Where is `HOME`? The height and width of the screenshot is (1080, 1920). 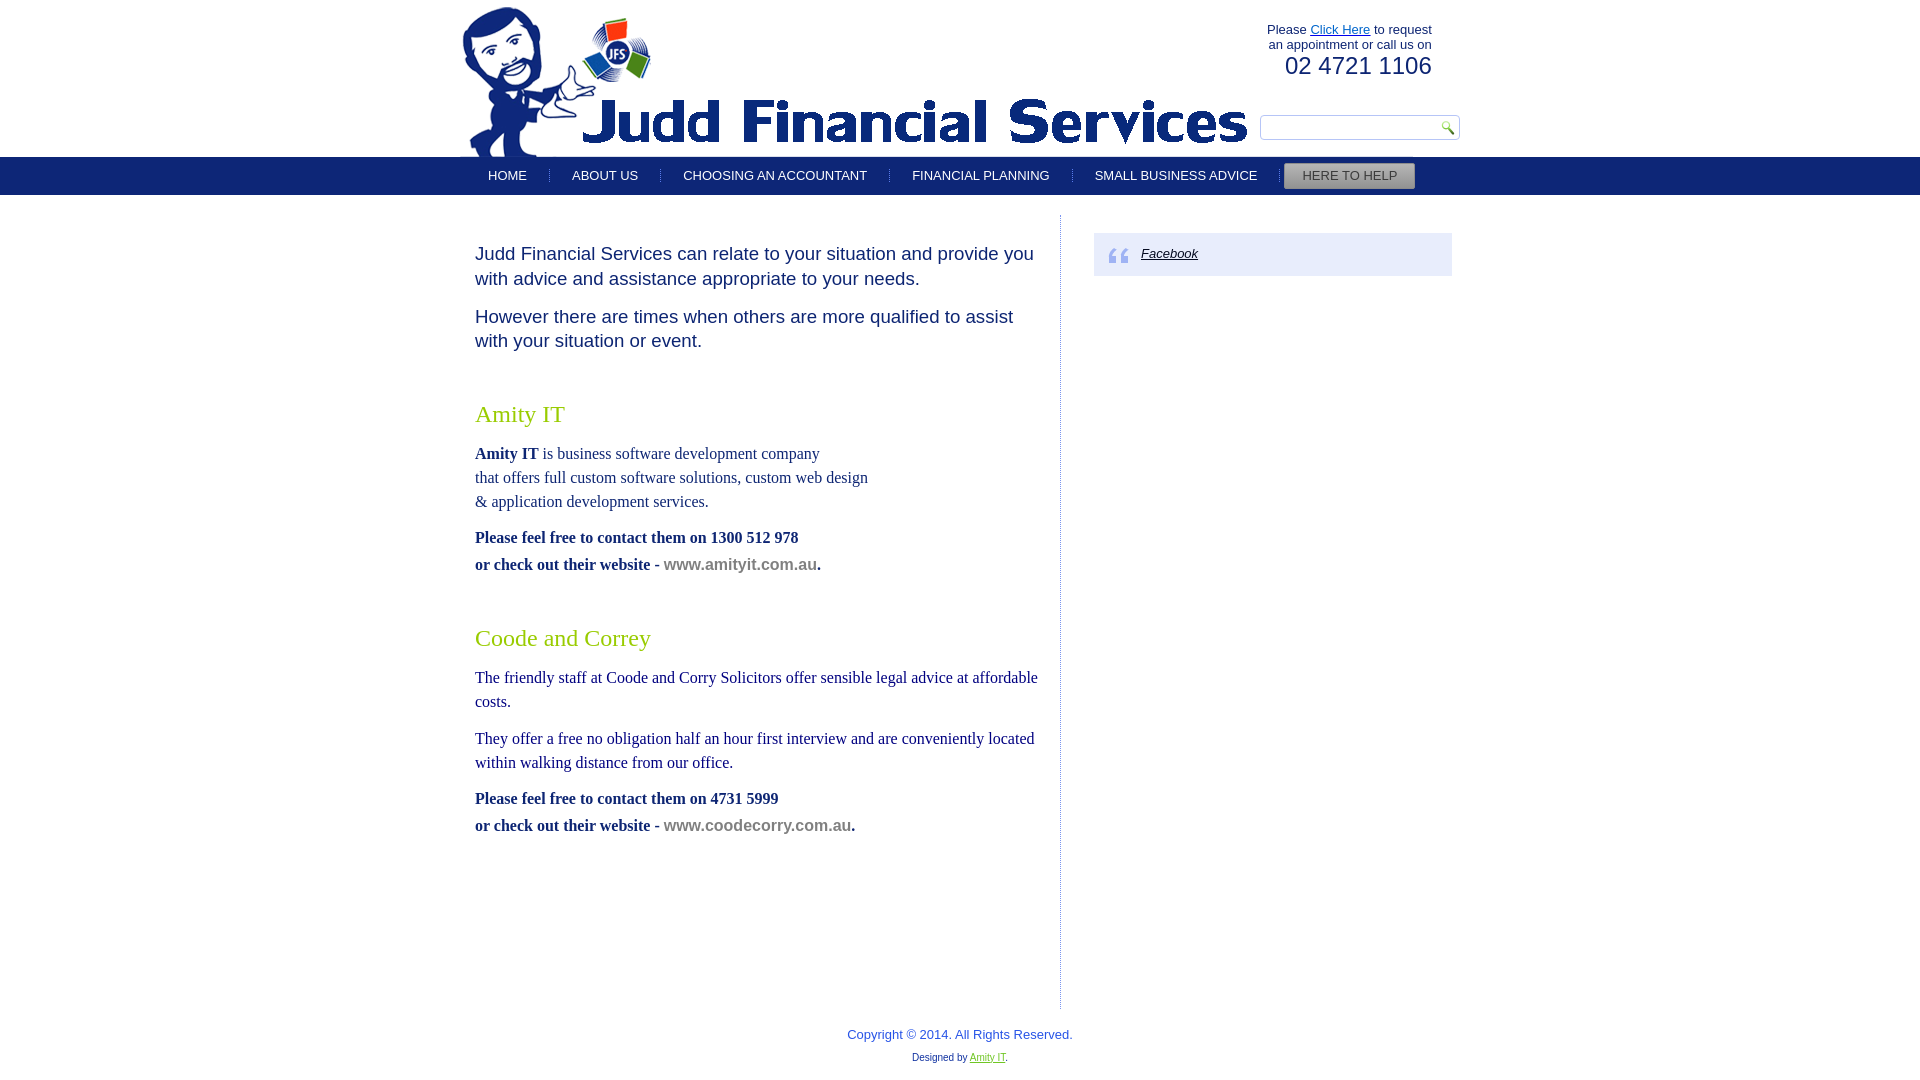 HOME is located at coordinates (508, 176).